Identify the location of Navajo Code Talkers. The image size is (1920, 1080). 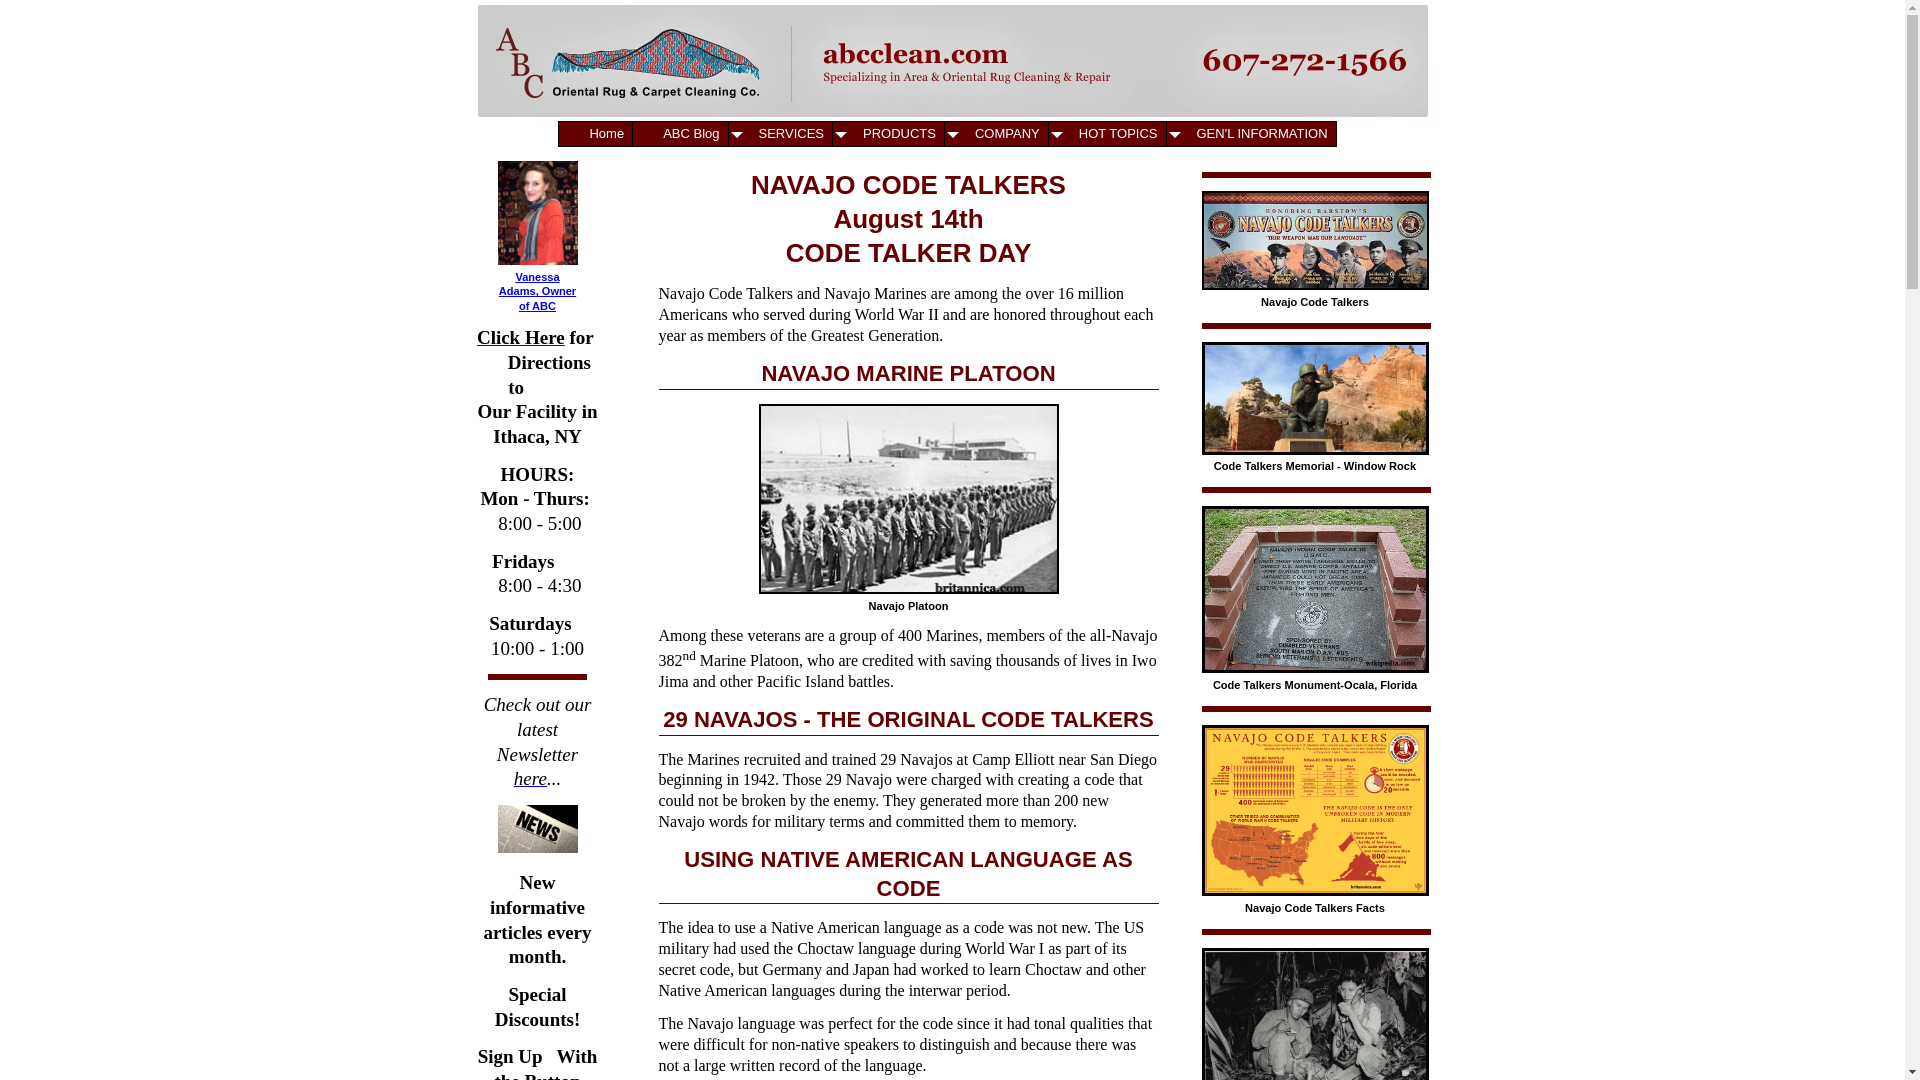
(1314, 240).